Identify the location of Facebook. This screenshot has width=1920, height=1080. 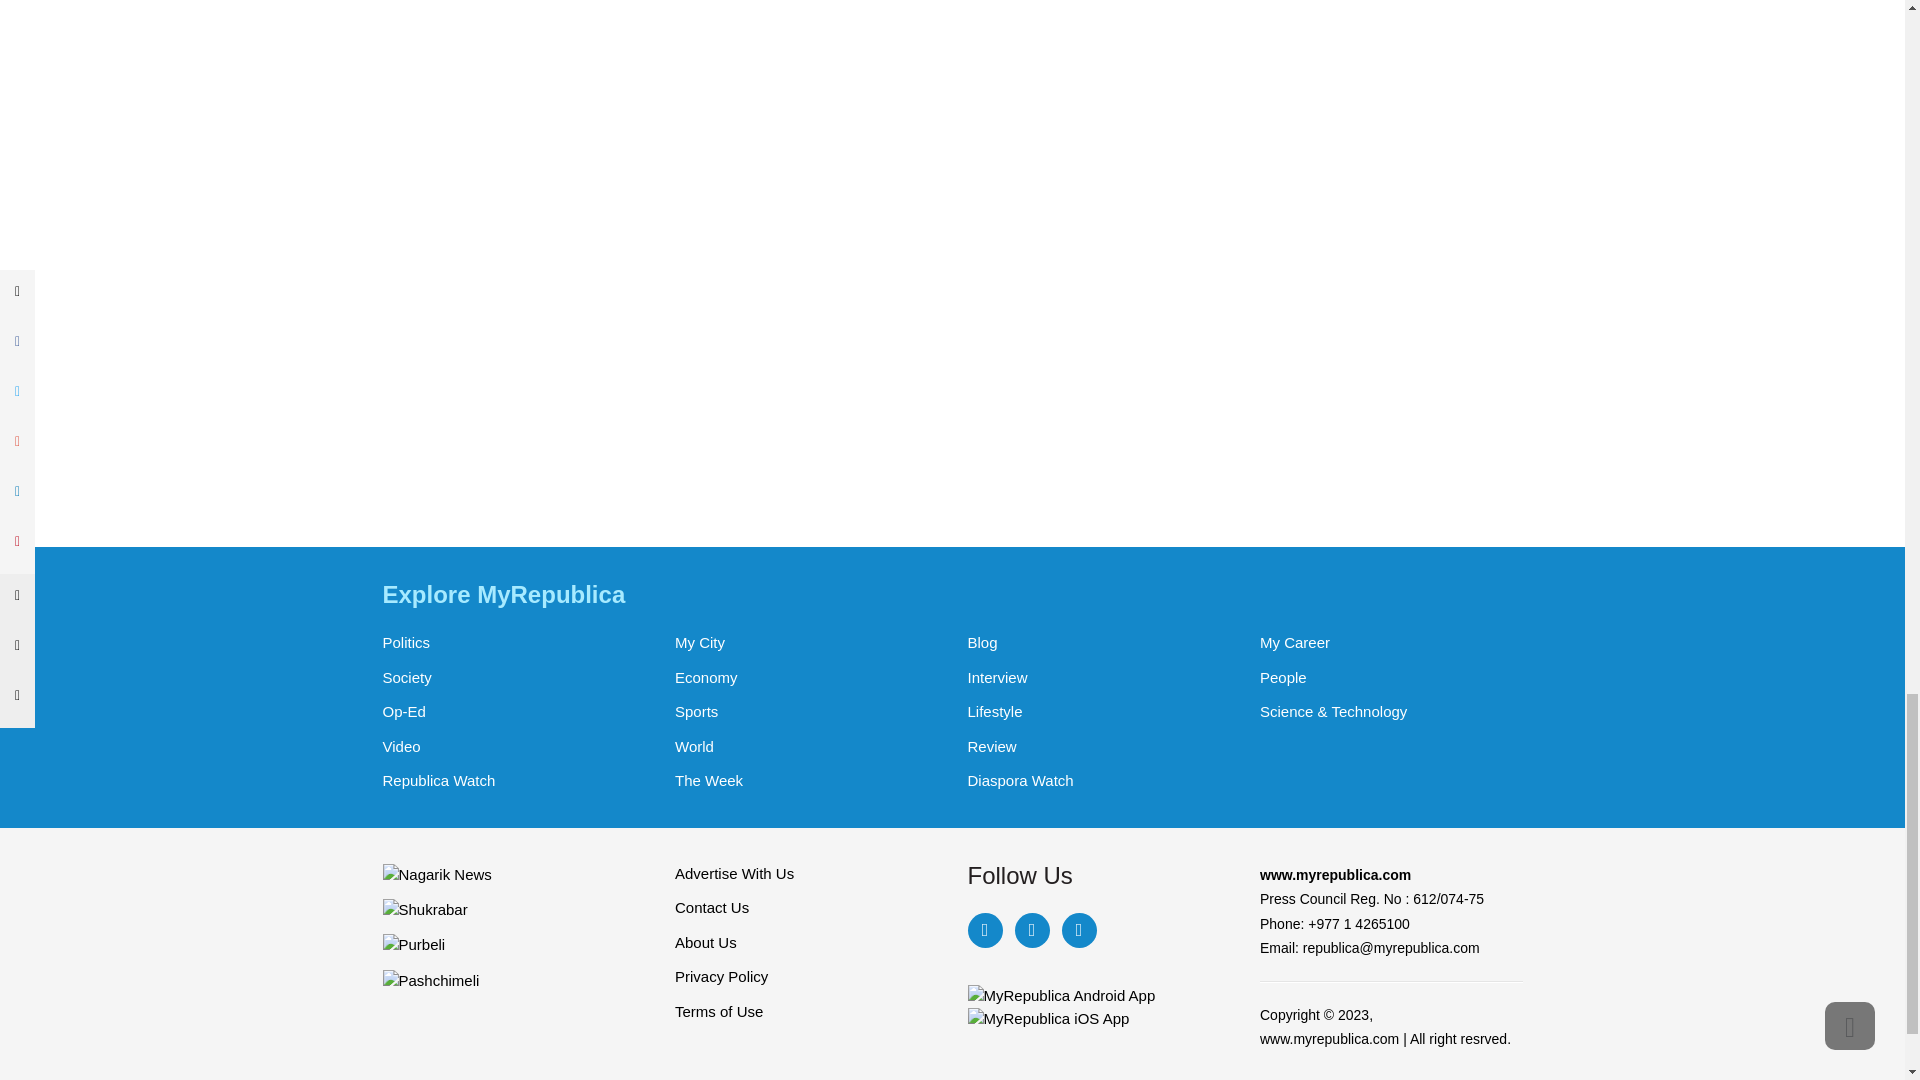
(984, 930).